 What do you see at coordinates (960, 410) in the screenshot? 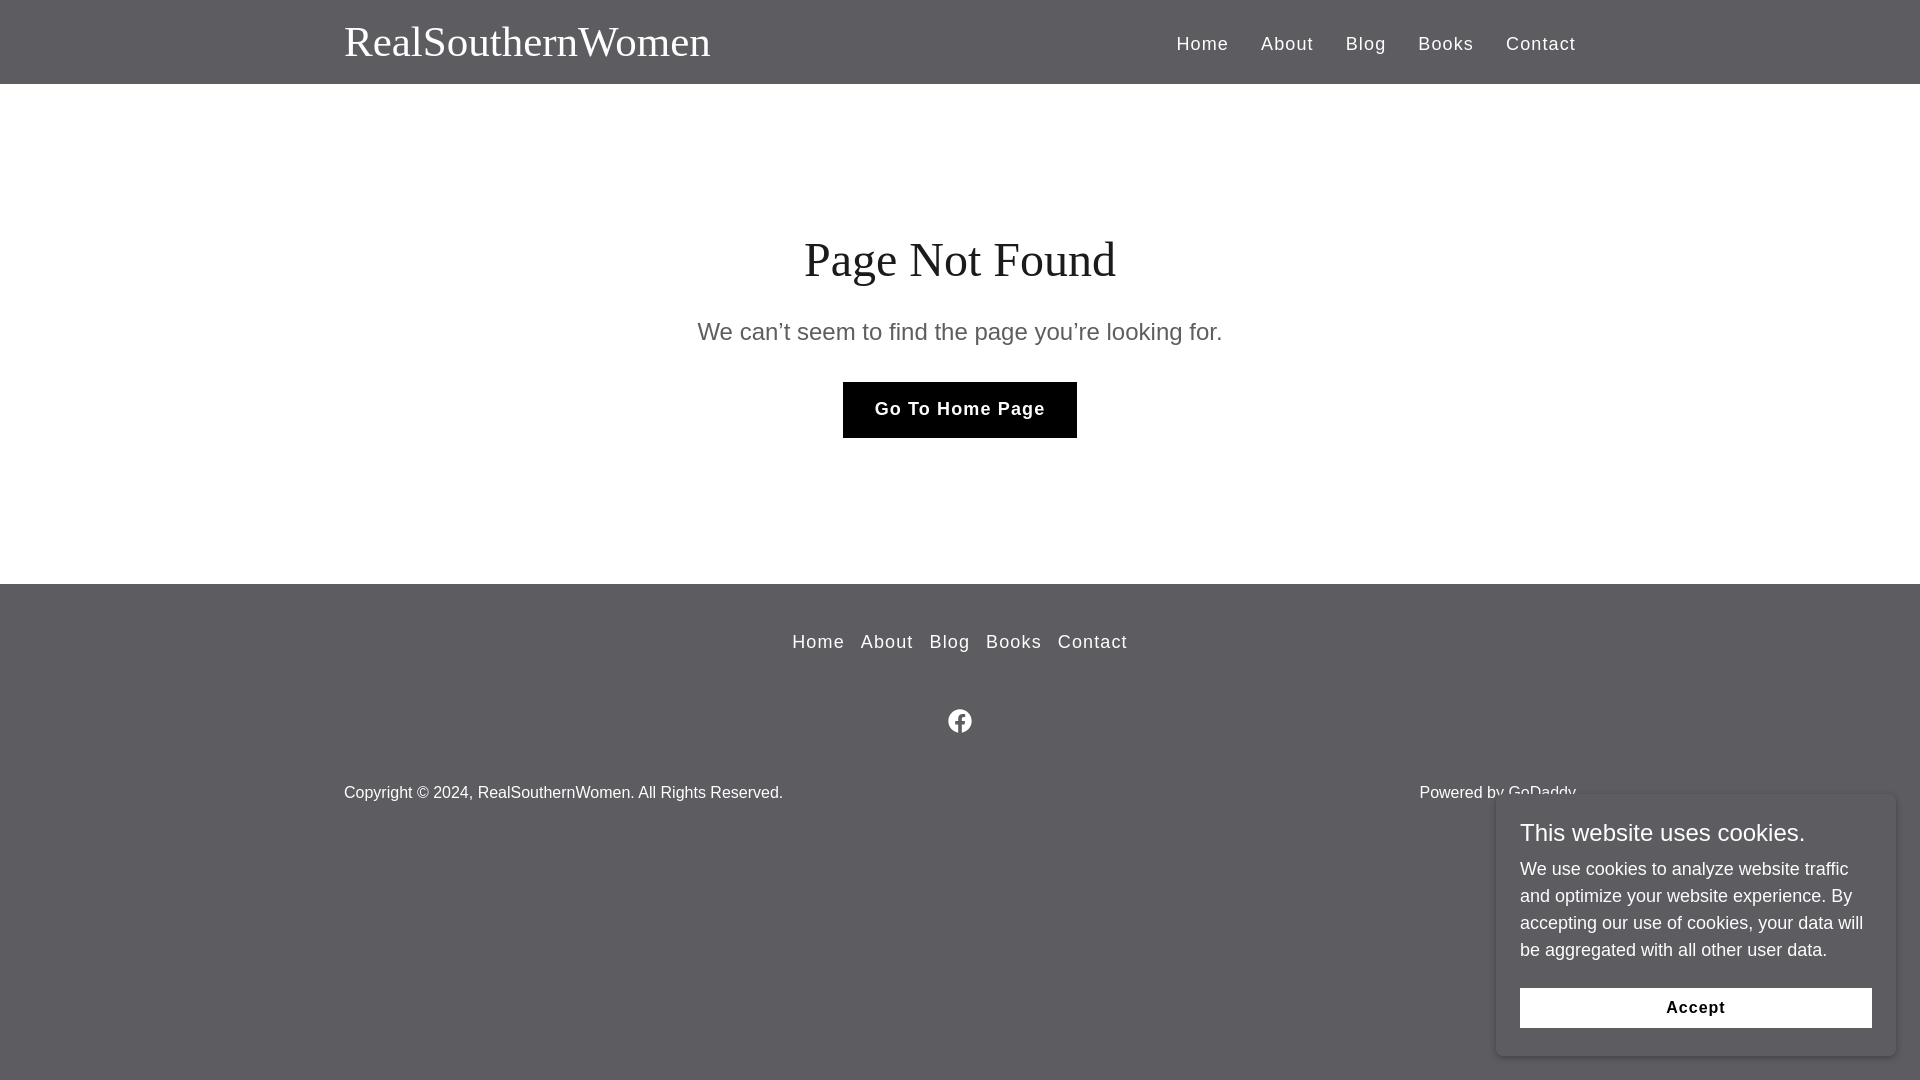
I see `Go To Home Page` at bounding box center [960, 410].